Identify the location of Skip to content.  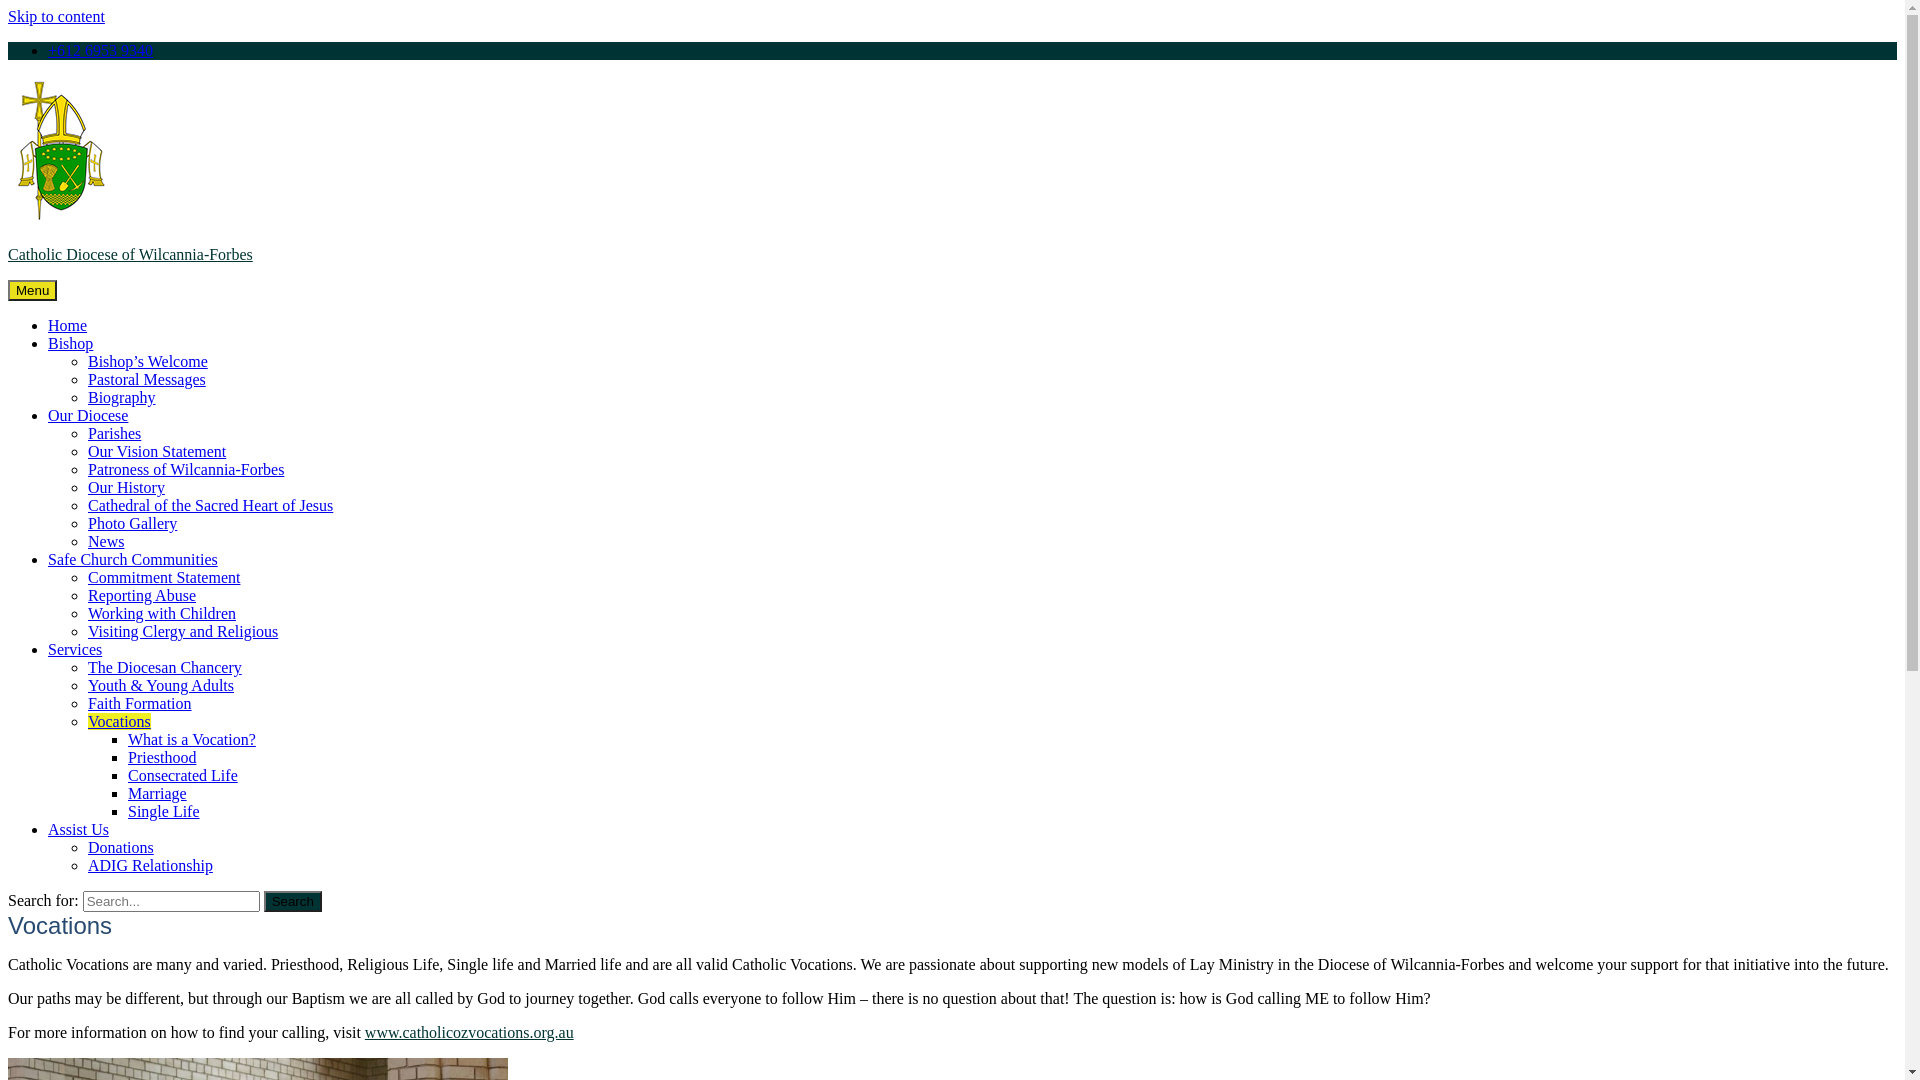
(56, 16).